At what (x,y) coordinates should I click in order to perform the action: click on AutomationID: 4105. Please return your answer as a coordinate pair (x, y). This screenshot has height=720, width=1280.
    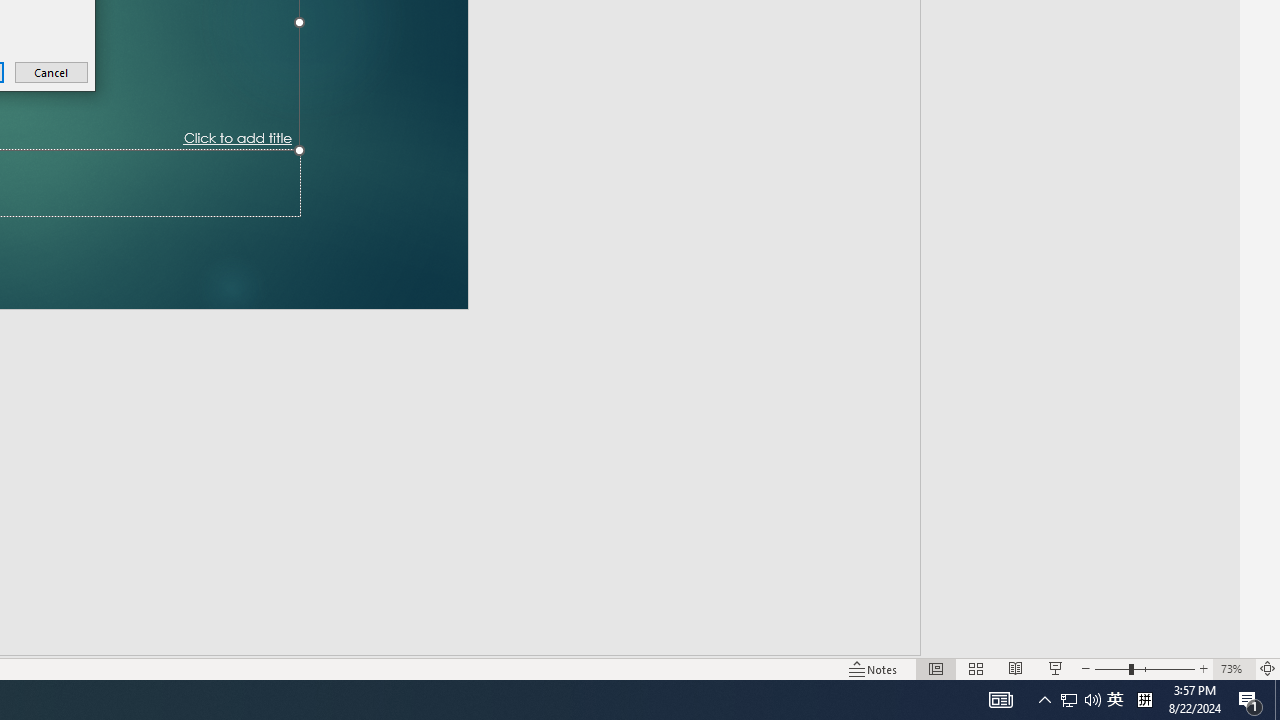
    Looking at the image, I should click on (1080, 700).